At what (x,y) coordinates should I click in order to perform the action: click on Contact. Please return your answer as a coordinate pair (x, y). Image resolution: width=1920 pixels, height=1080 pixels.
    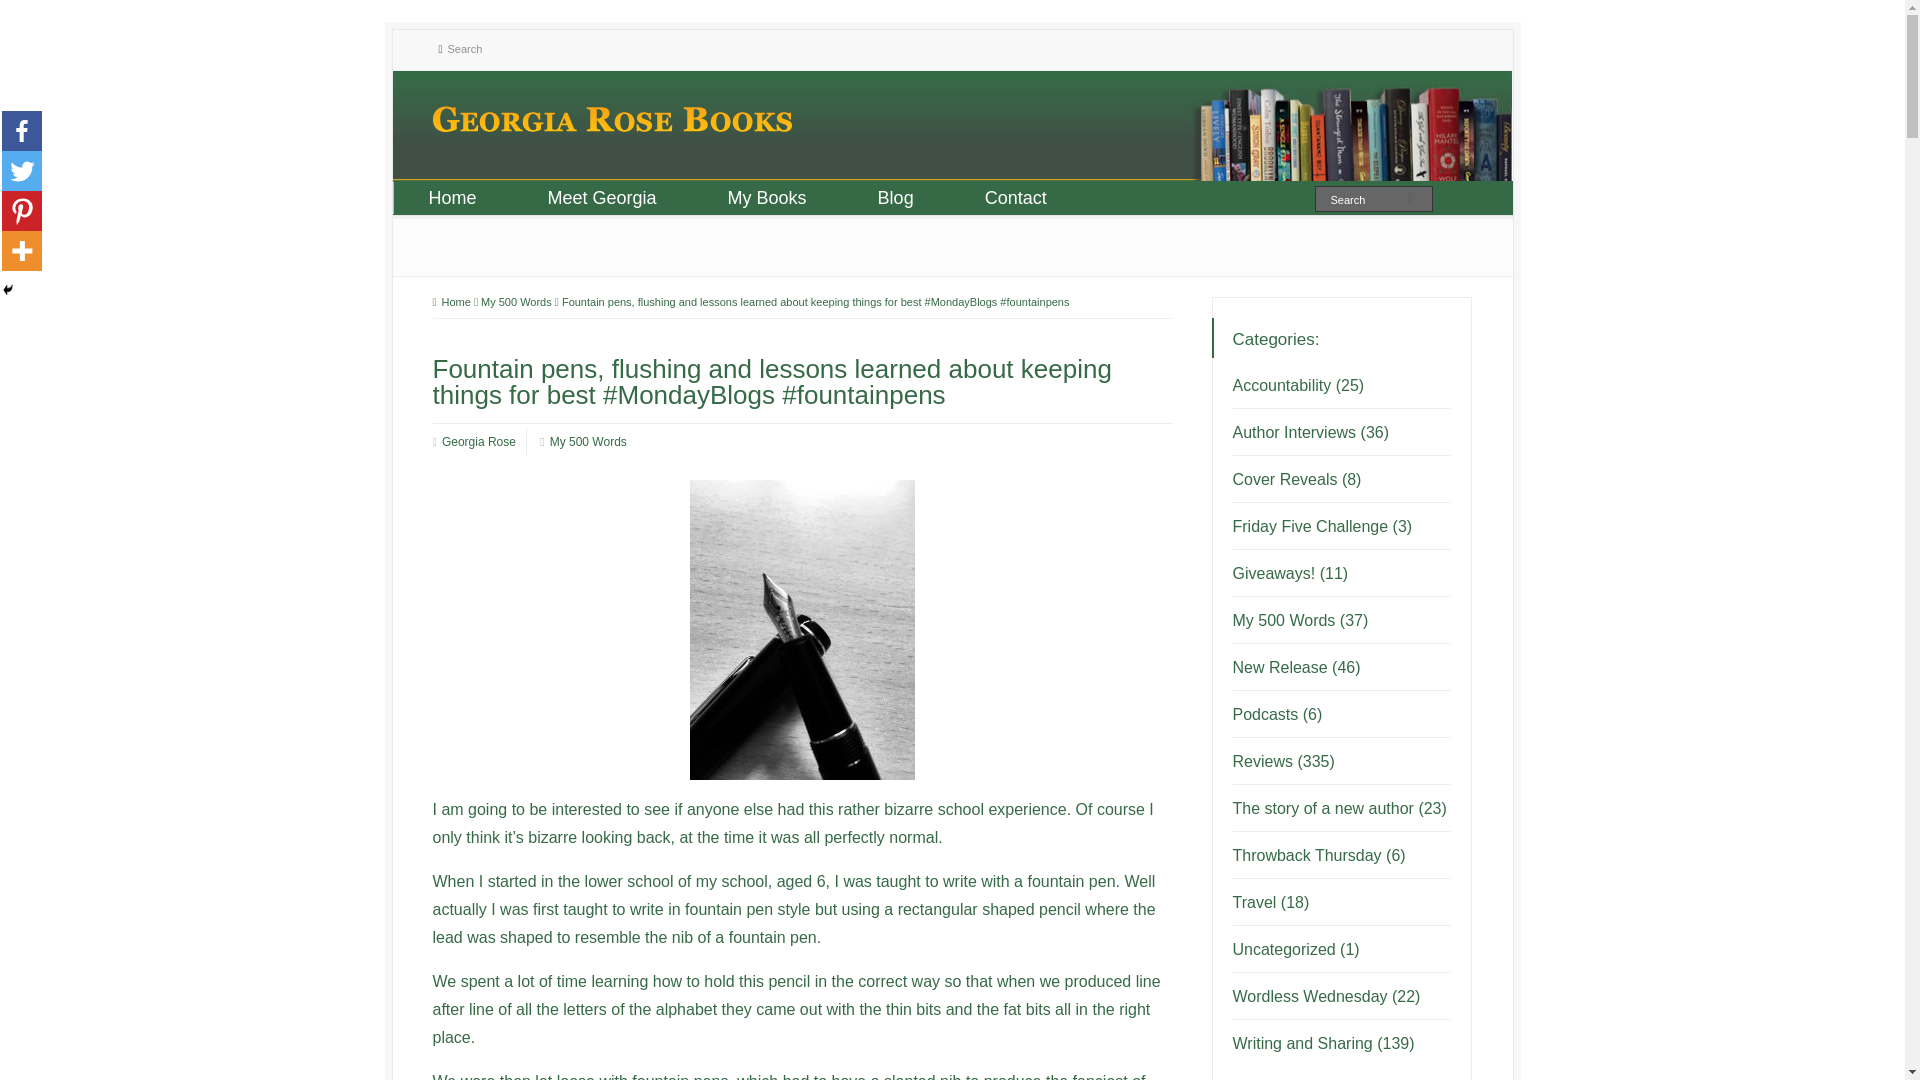
    Looking at the image, I should click on (1016, 198).